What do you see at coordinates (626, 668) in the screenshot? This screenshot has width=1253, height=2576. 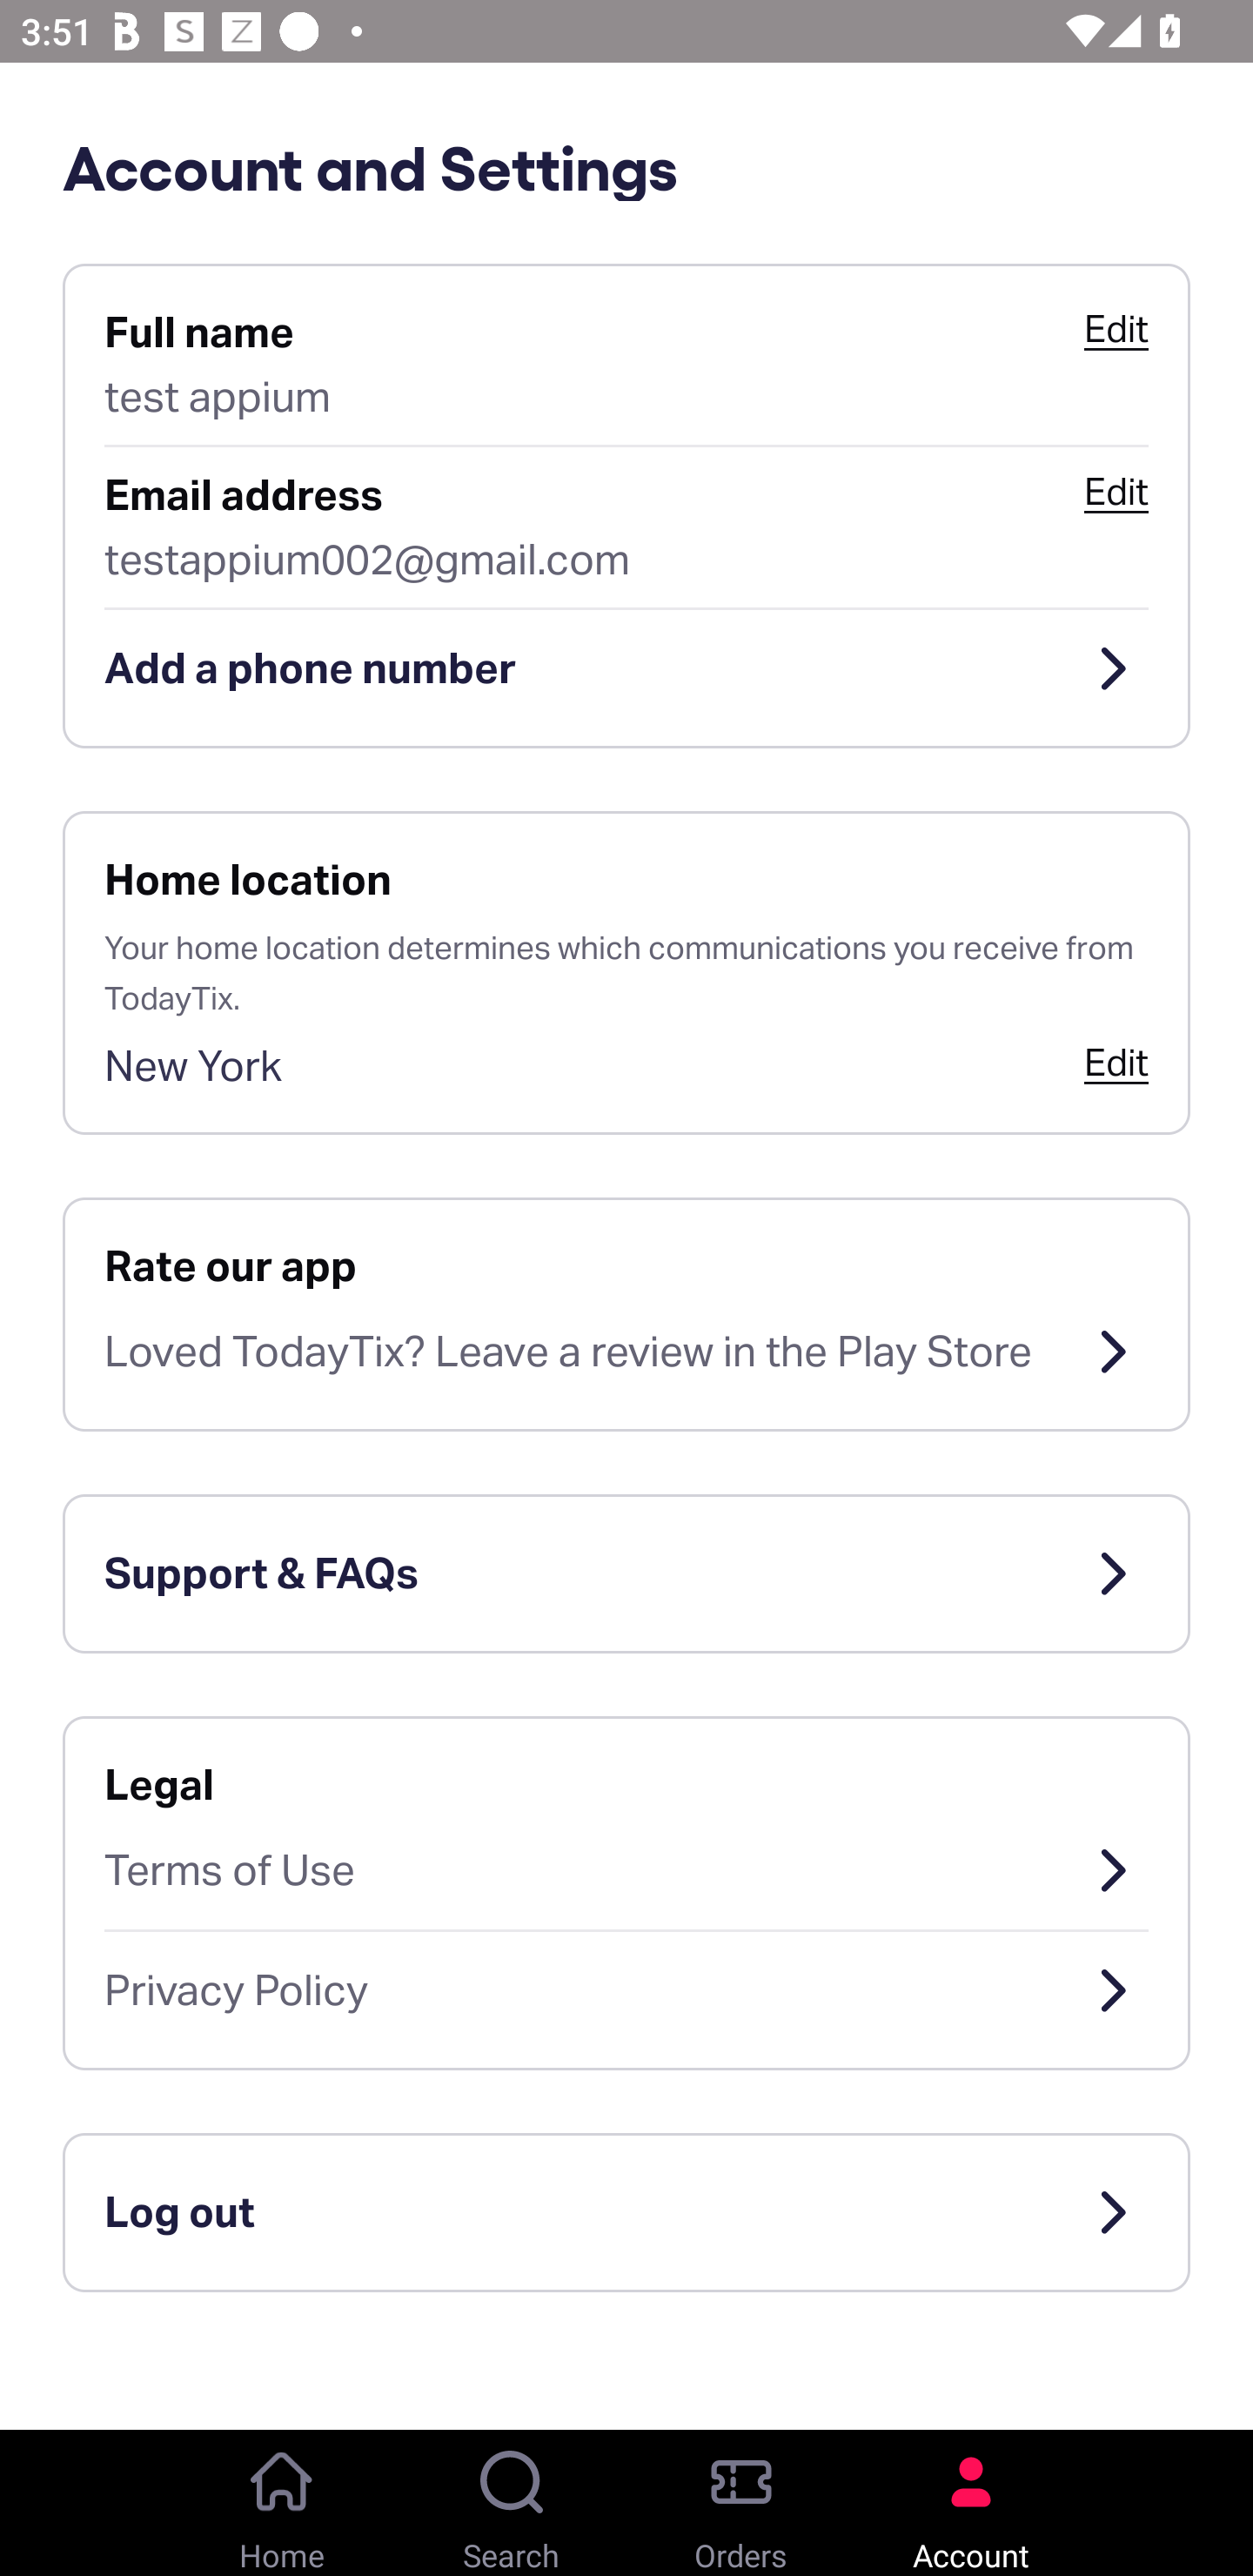 I see `Add a phone number` at bounding box center [626, 668].